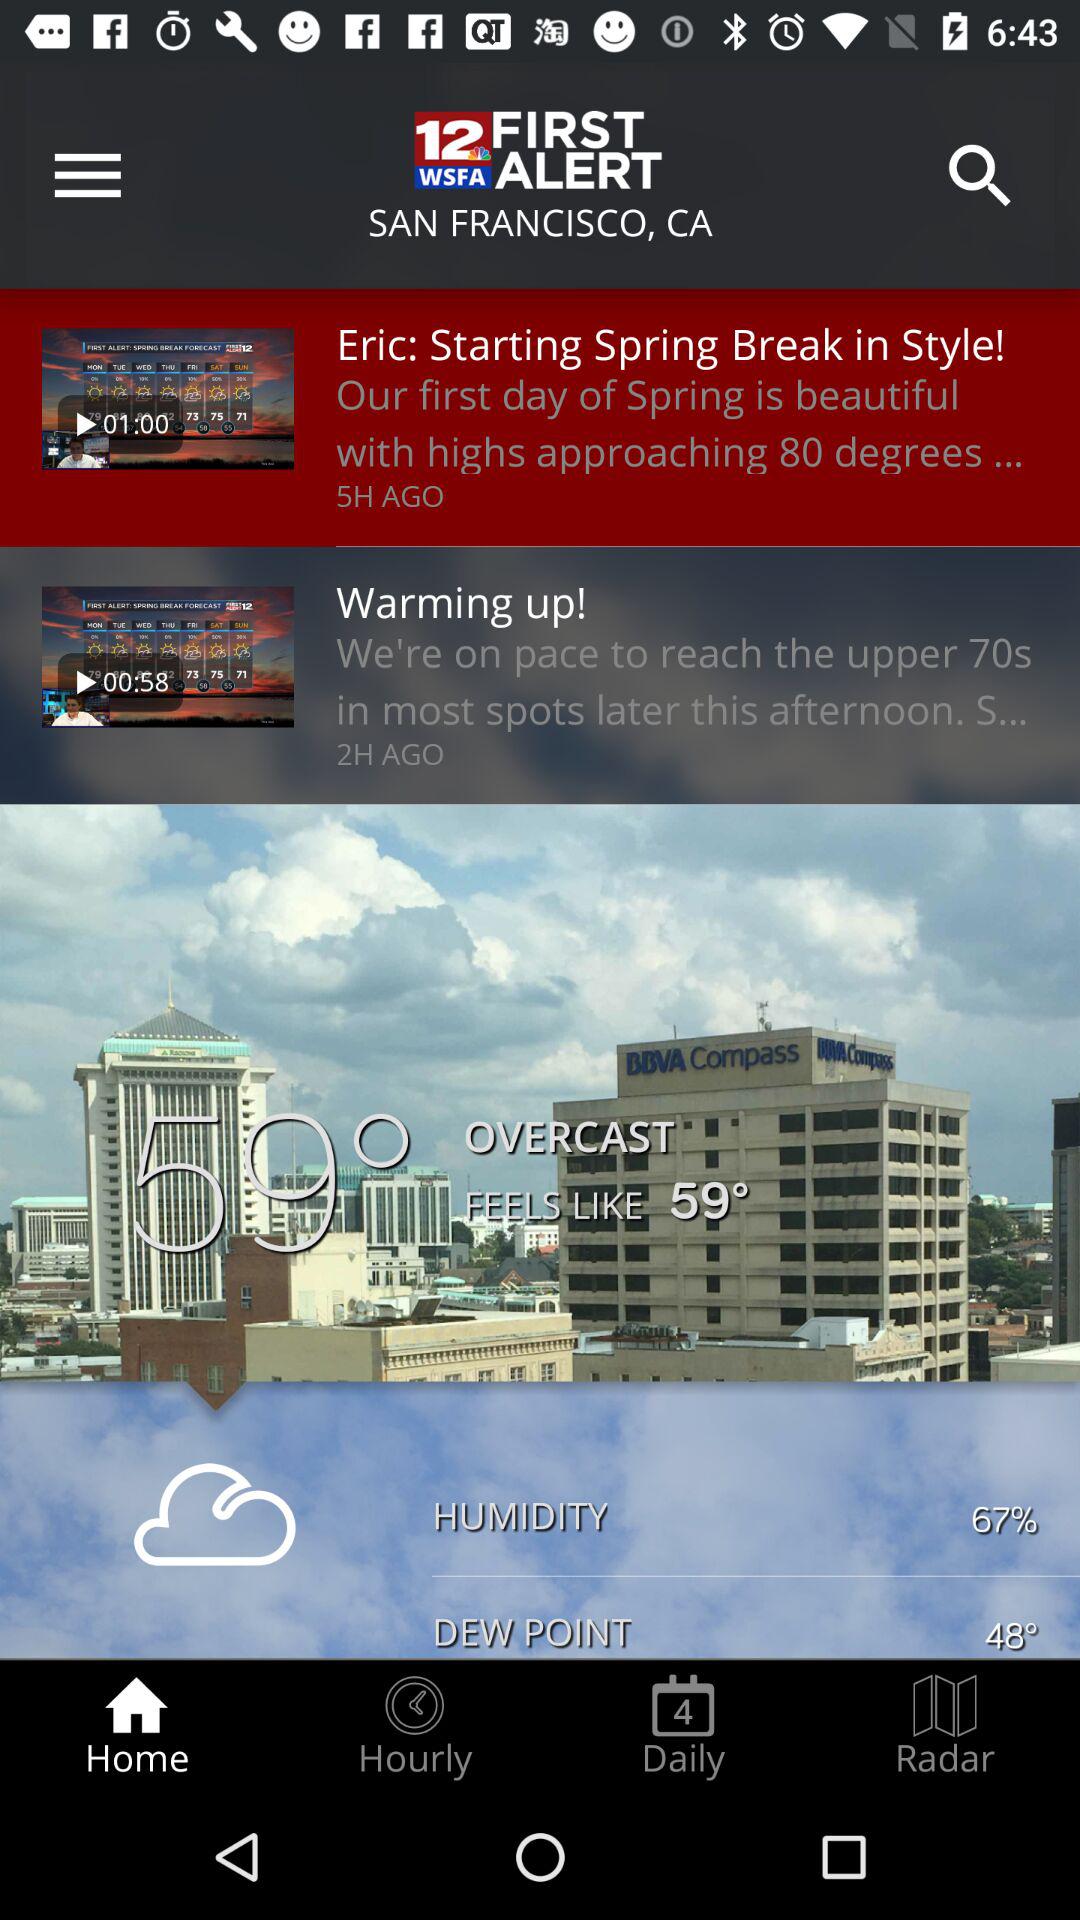 This screenshot has height=1920, width=1080. I want to click on jump to the radar icon, so click(945, 1726).